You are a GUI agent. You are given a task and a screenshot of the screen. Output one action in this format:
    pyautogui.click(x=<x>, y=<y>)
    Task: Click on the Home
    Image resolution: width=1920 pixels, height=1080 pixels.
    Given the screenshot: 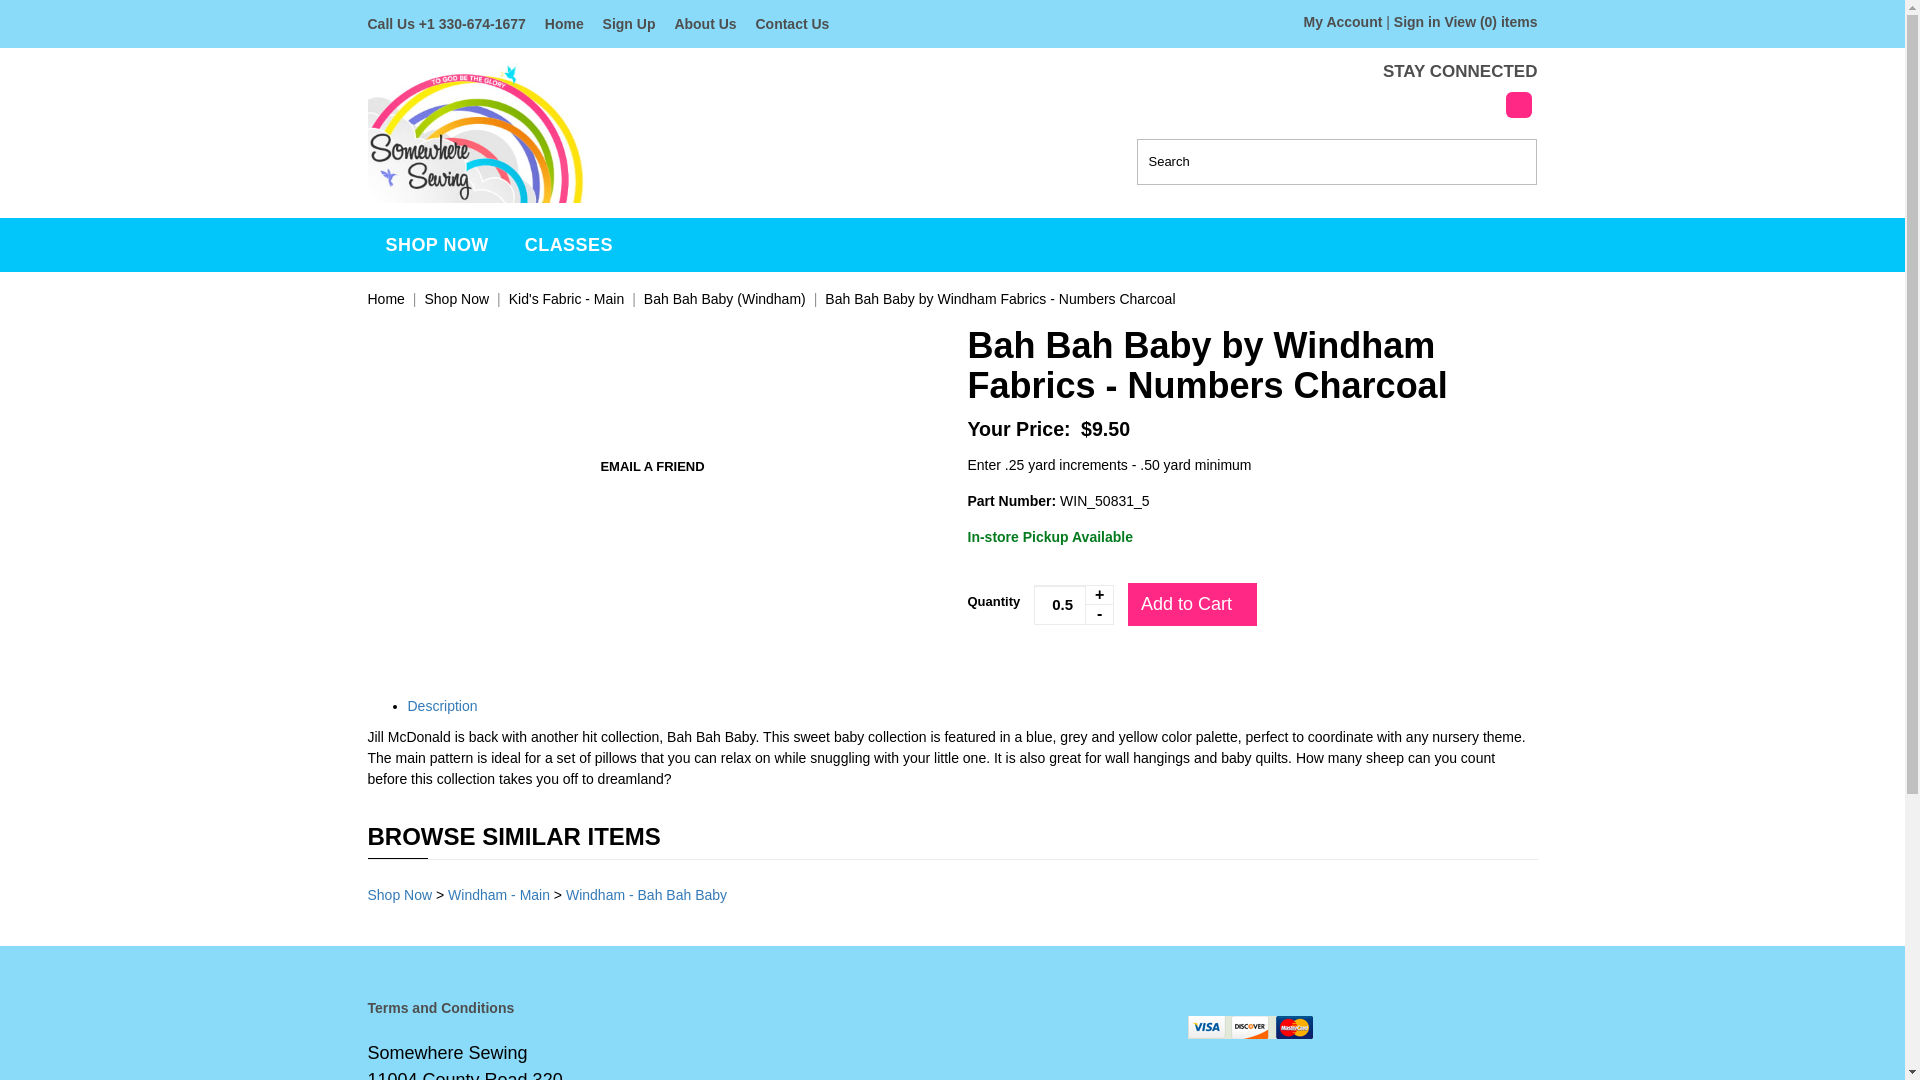 What is the action you would take?
    pyautogui.click(x=564, y=24)
    